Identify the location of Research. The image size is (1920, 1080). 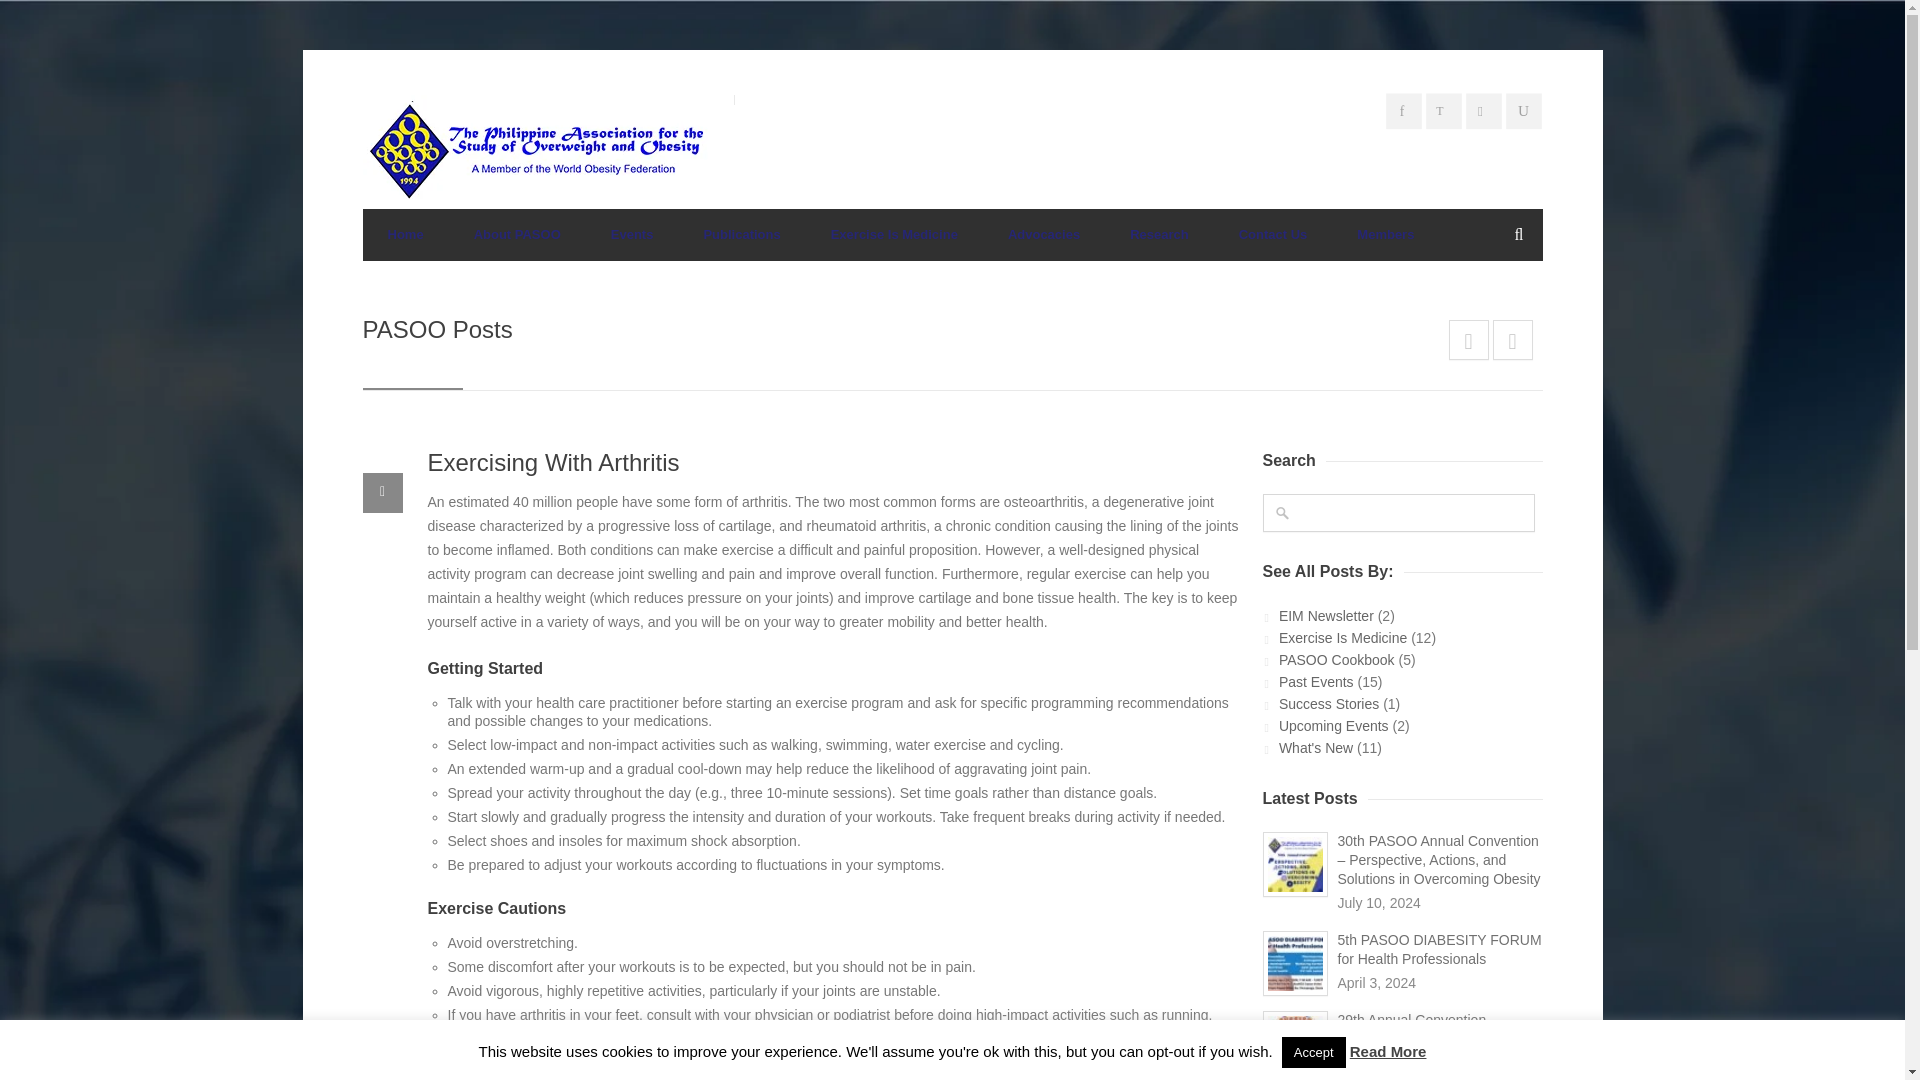
(1159, 235).